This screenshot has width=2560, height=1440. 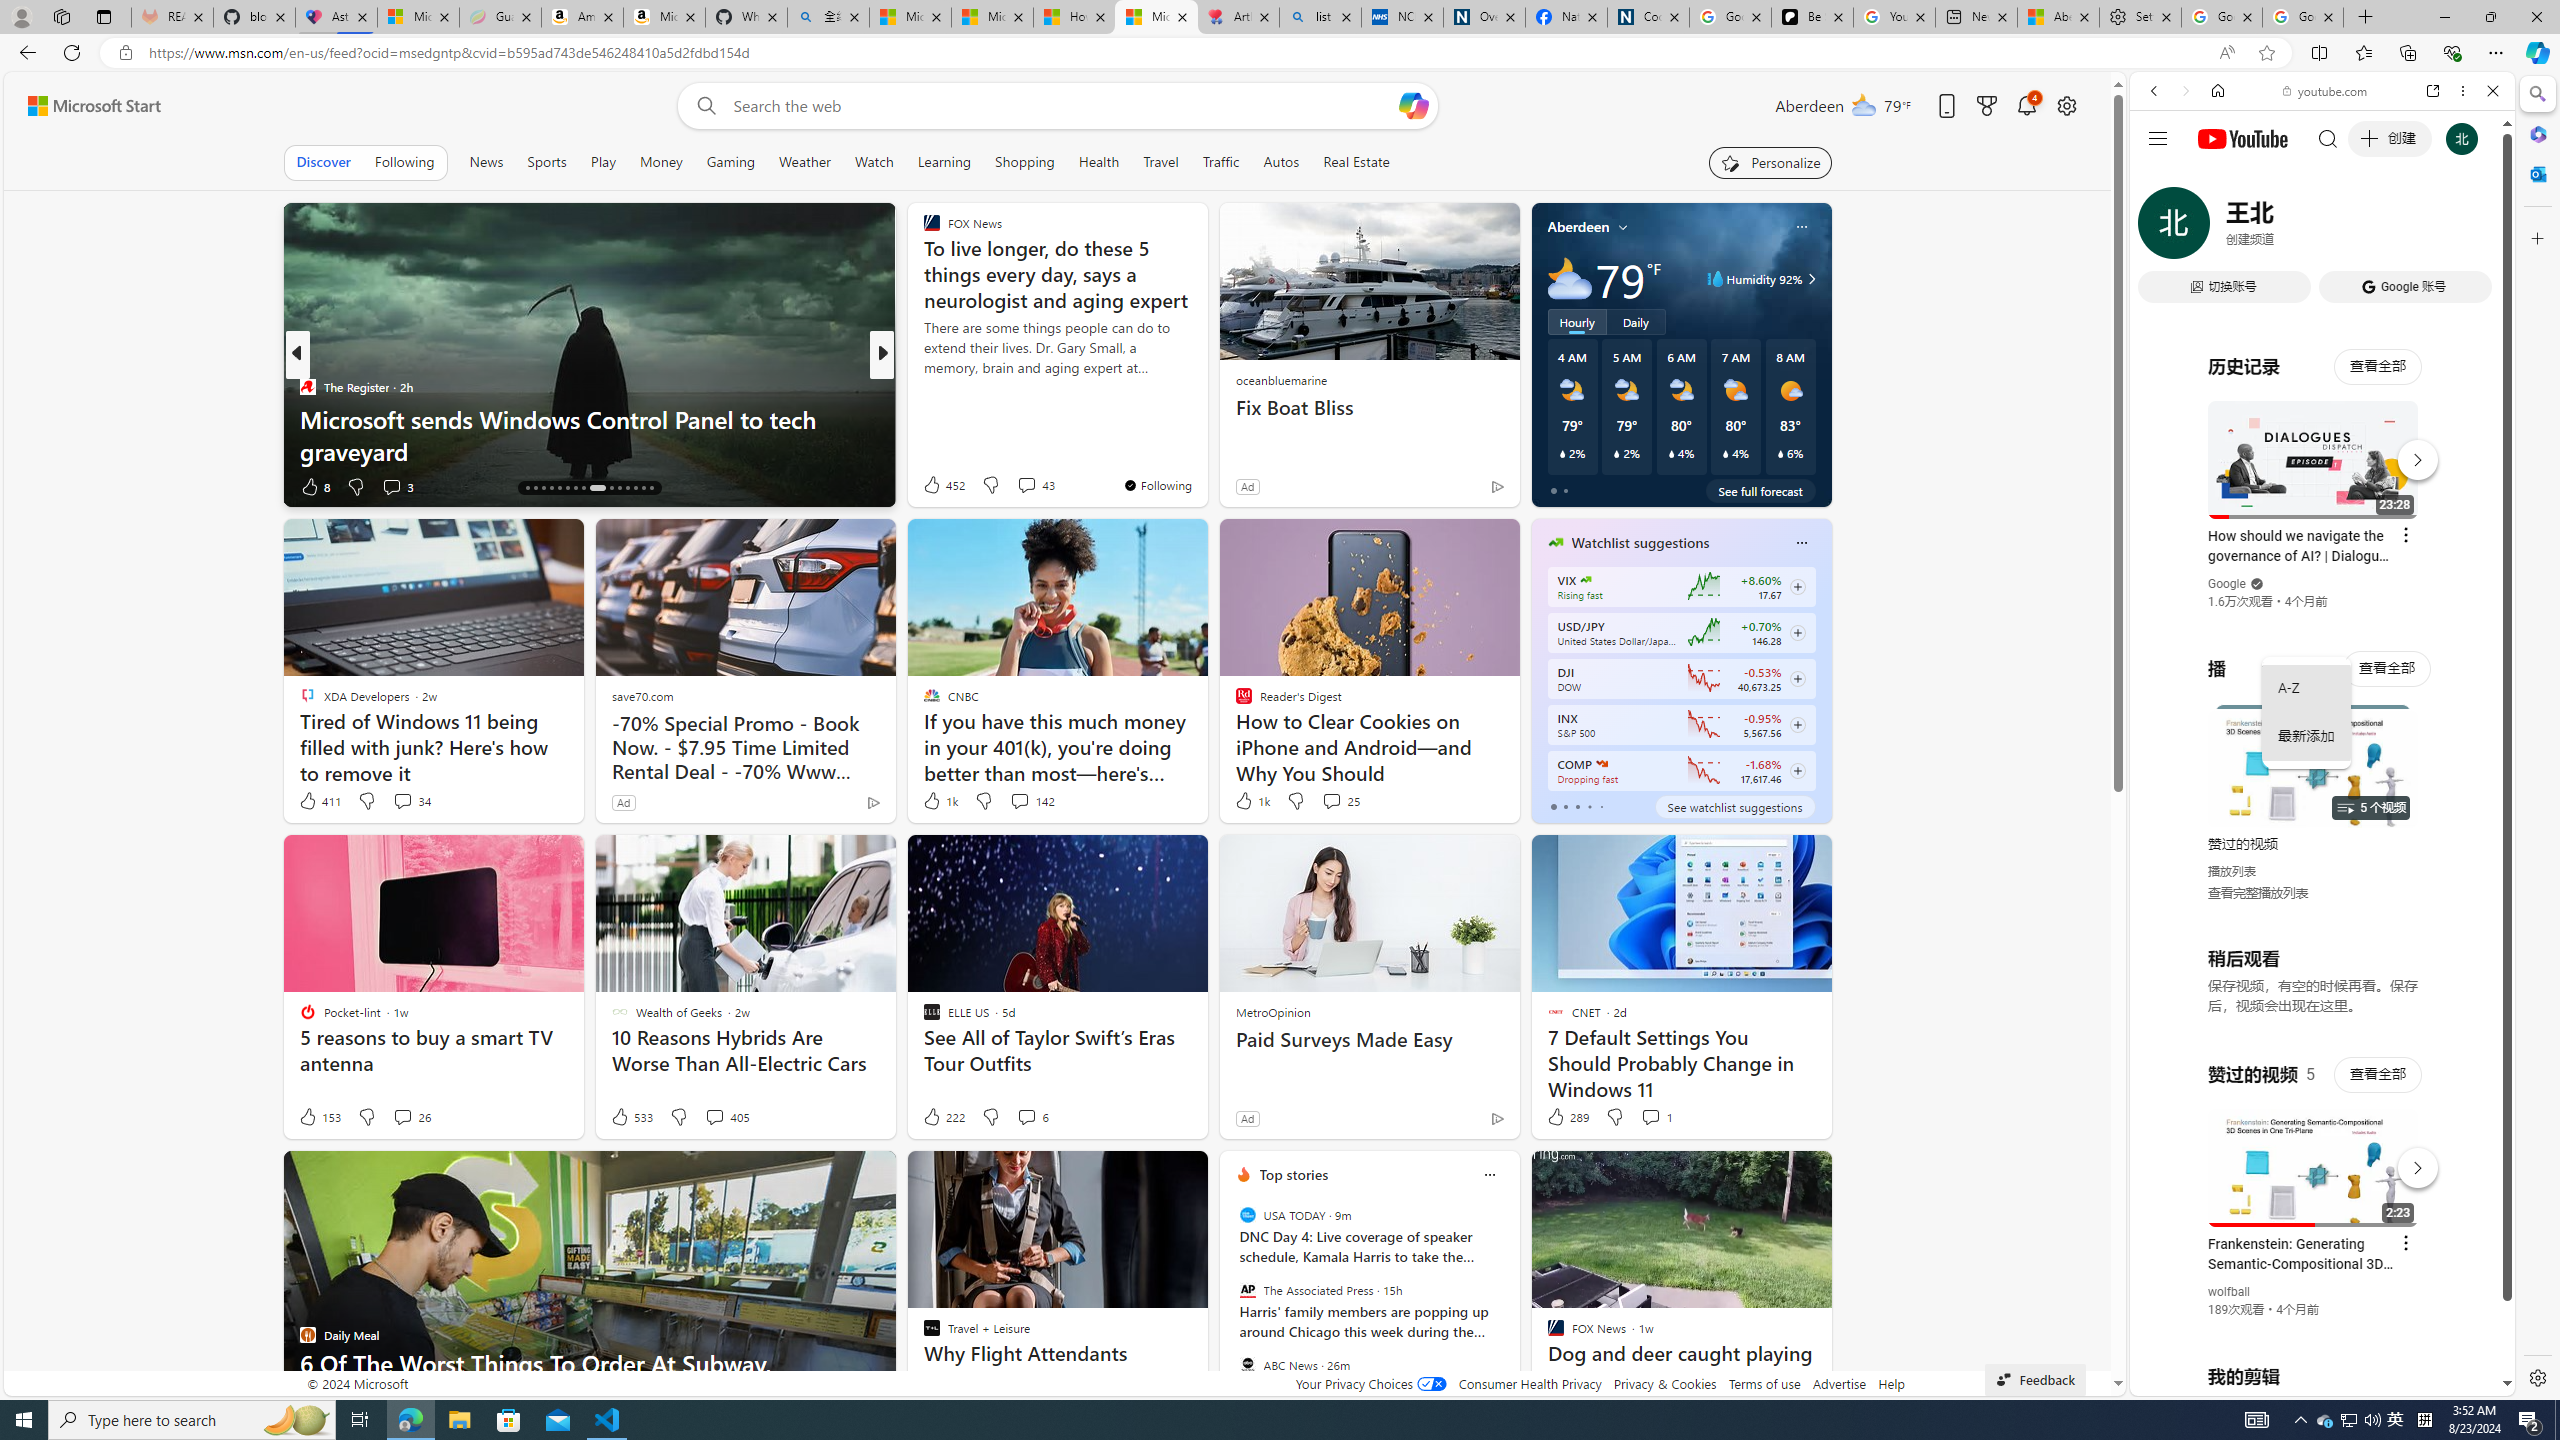 I want to click on View comments 34 Comment, so click(x=402, y=800).